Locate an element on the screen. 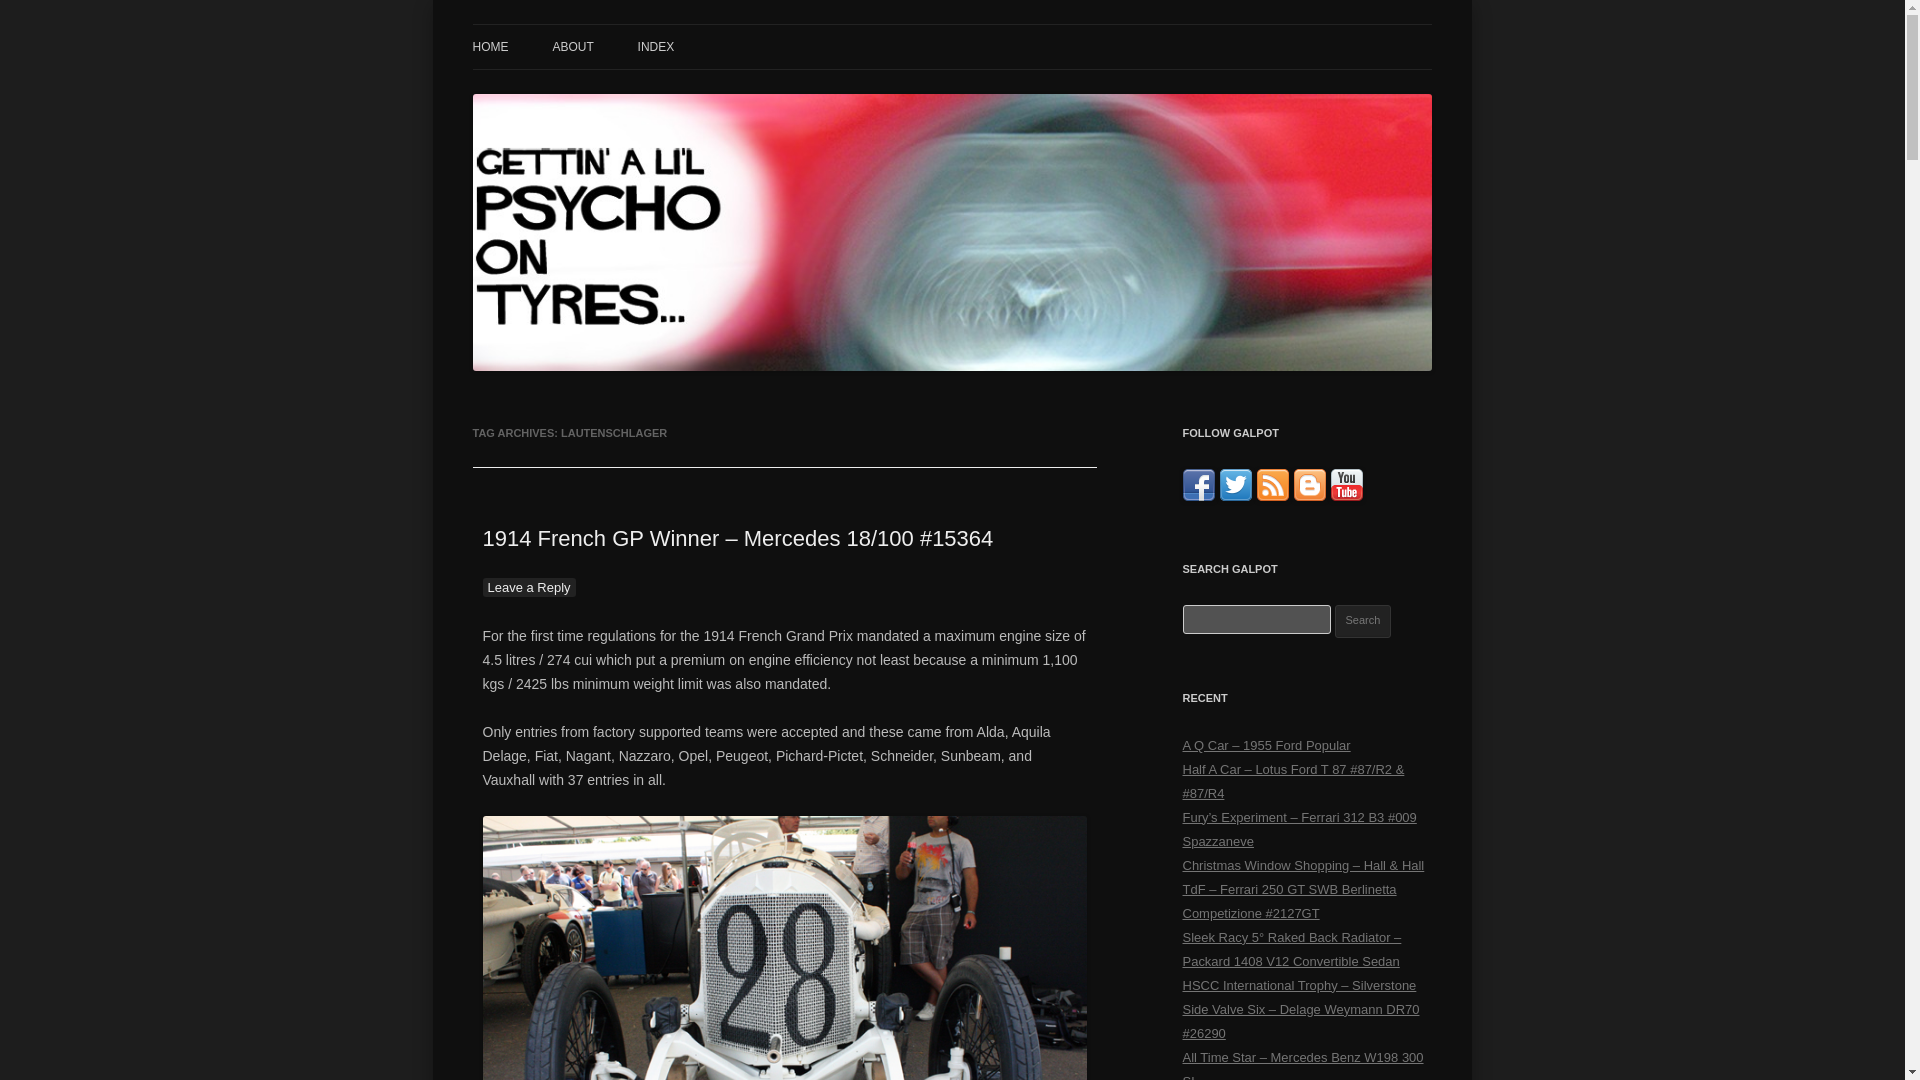 The width and height of the screenshot is (1920, 1080). Subscribe to RSS Feed is located at coordinates (1272, 496).